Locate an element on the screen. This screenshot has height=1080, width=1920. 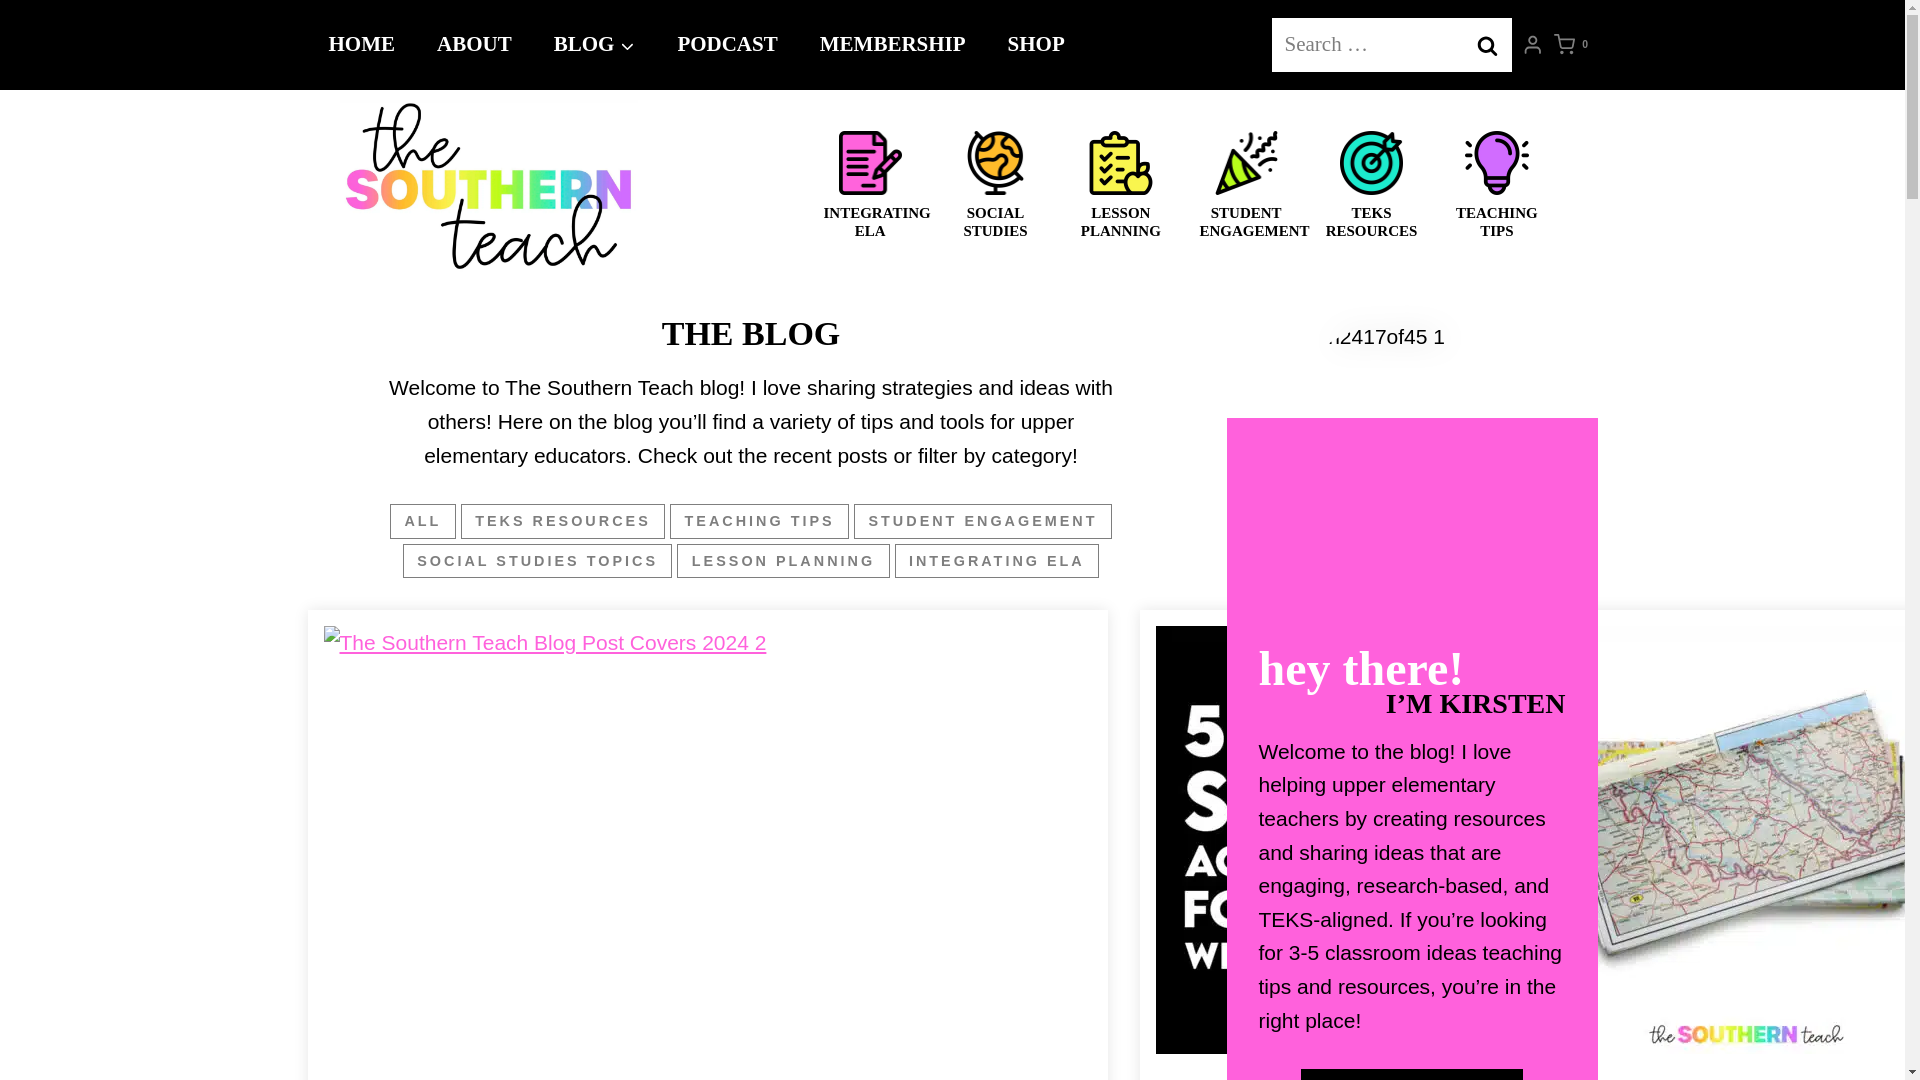
SOCIAL STUDIES TOPICS is located at coordinates (538, 561).